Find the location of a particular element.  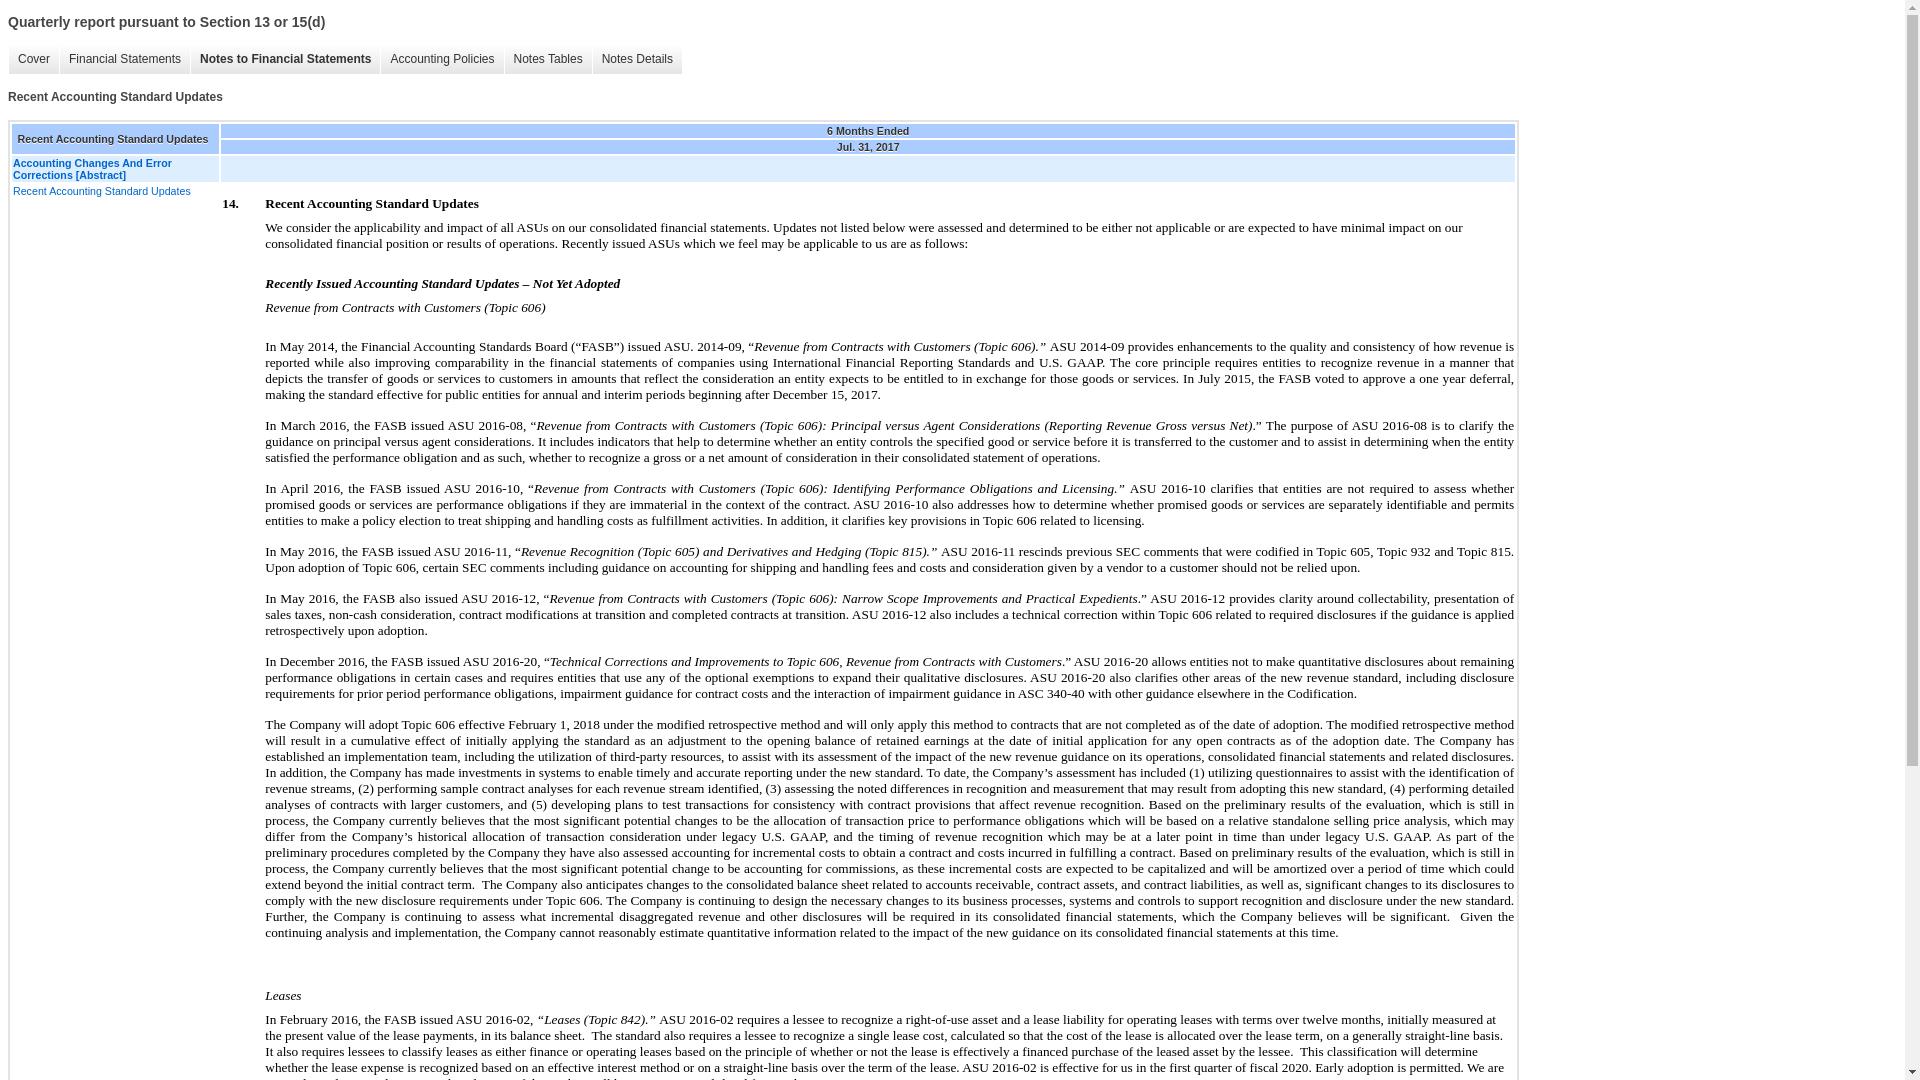

Notes to Financial Statements is located at coordinates (285, 59).